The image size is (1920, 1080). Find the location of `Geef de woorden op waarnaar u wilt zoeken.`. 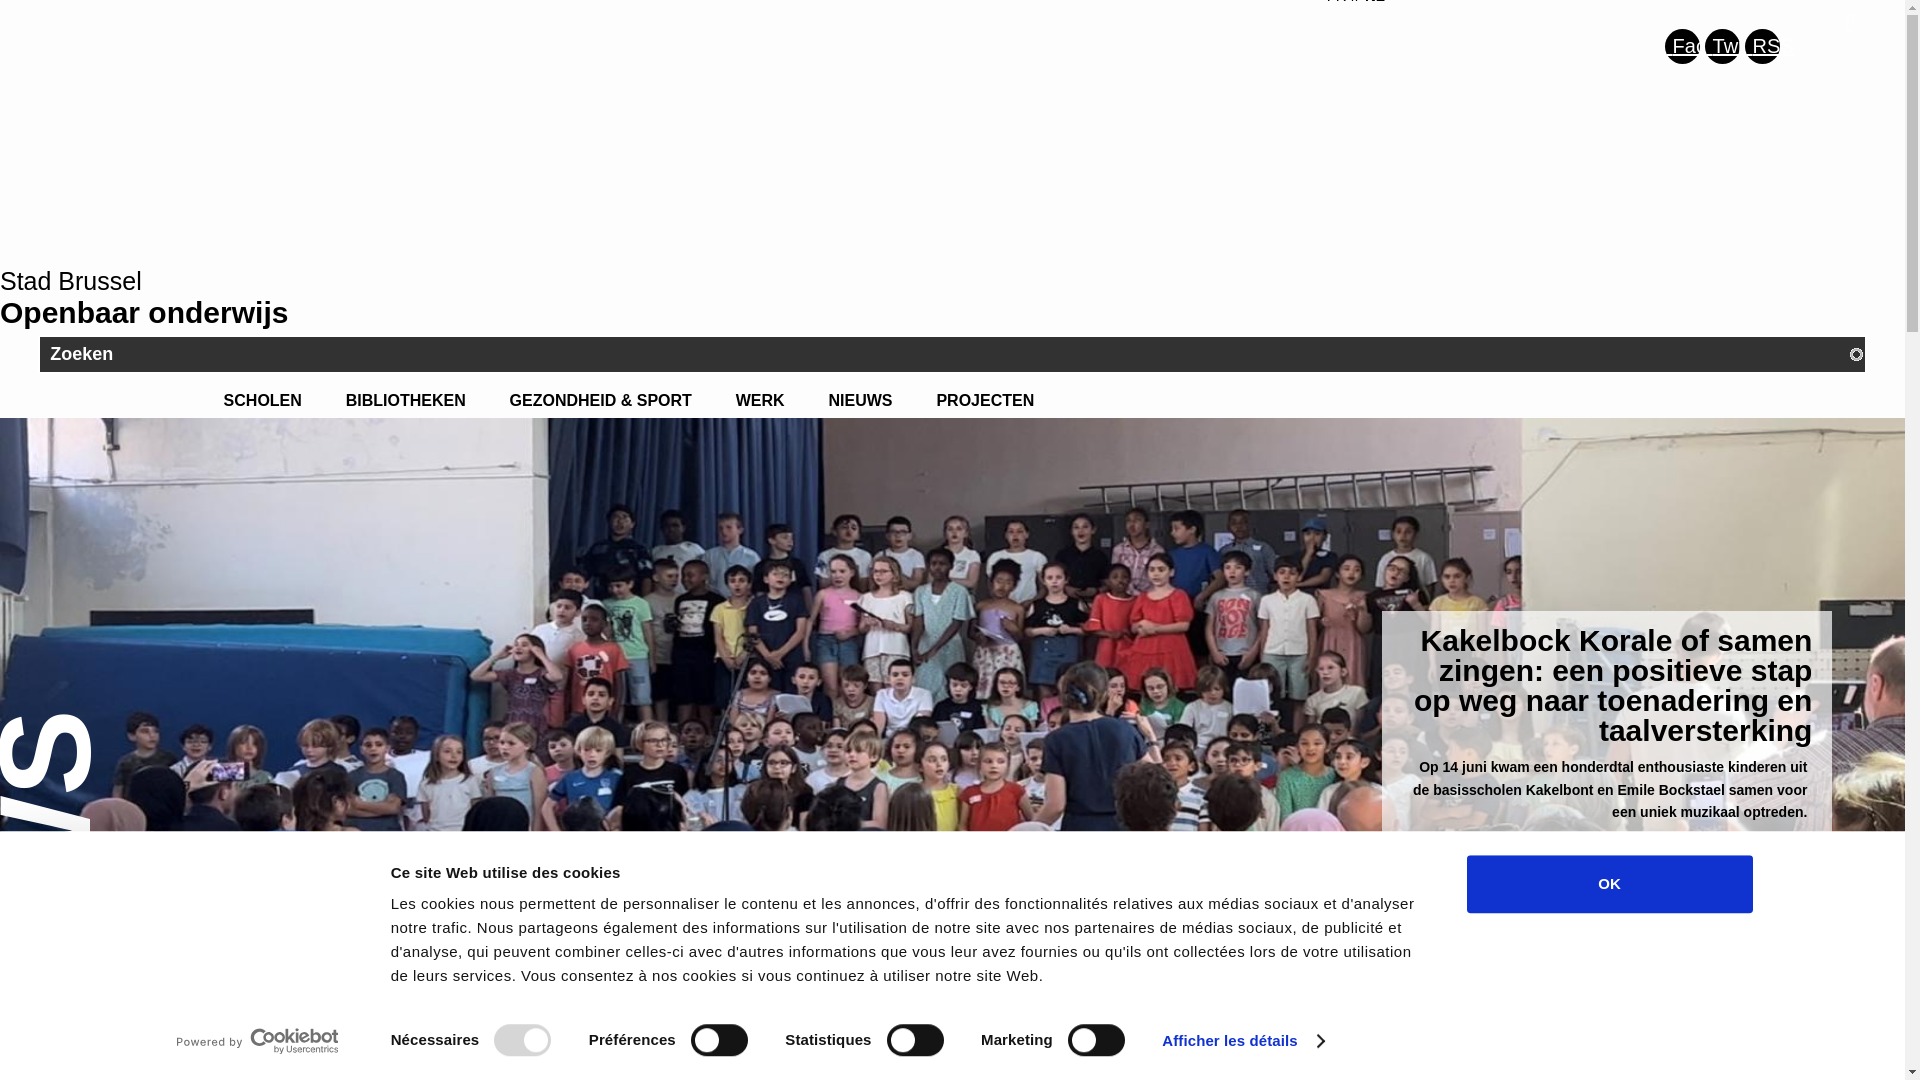

Geef de woorden op waarnaar u wilt zoeken. is located at coordinates (952, 354).